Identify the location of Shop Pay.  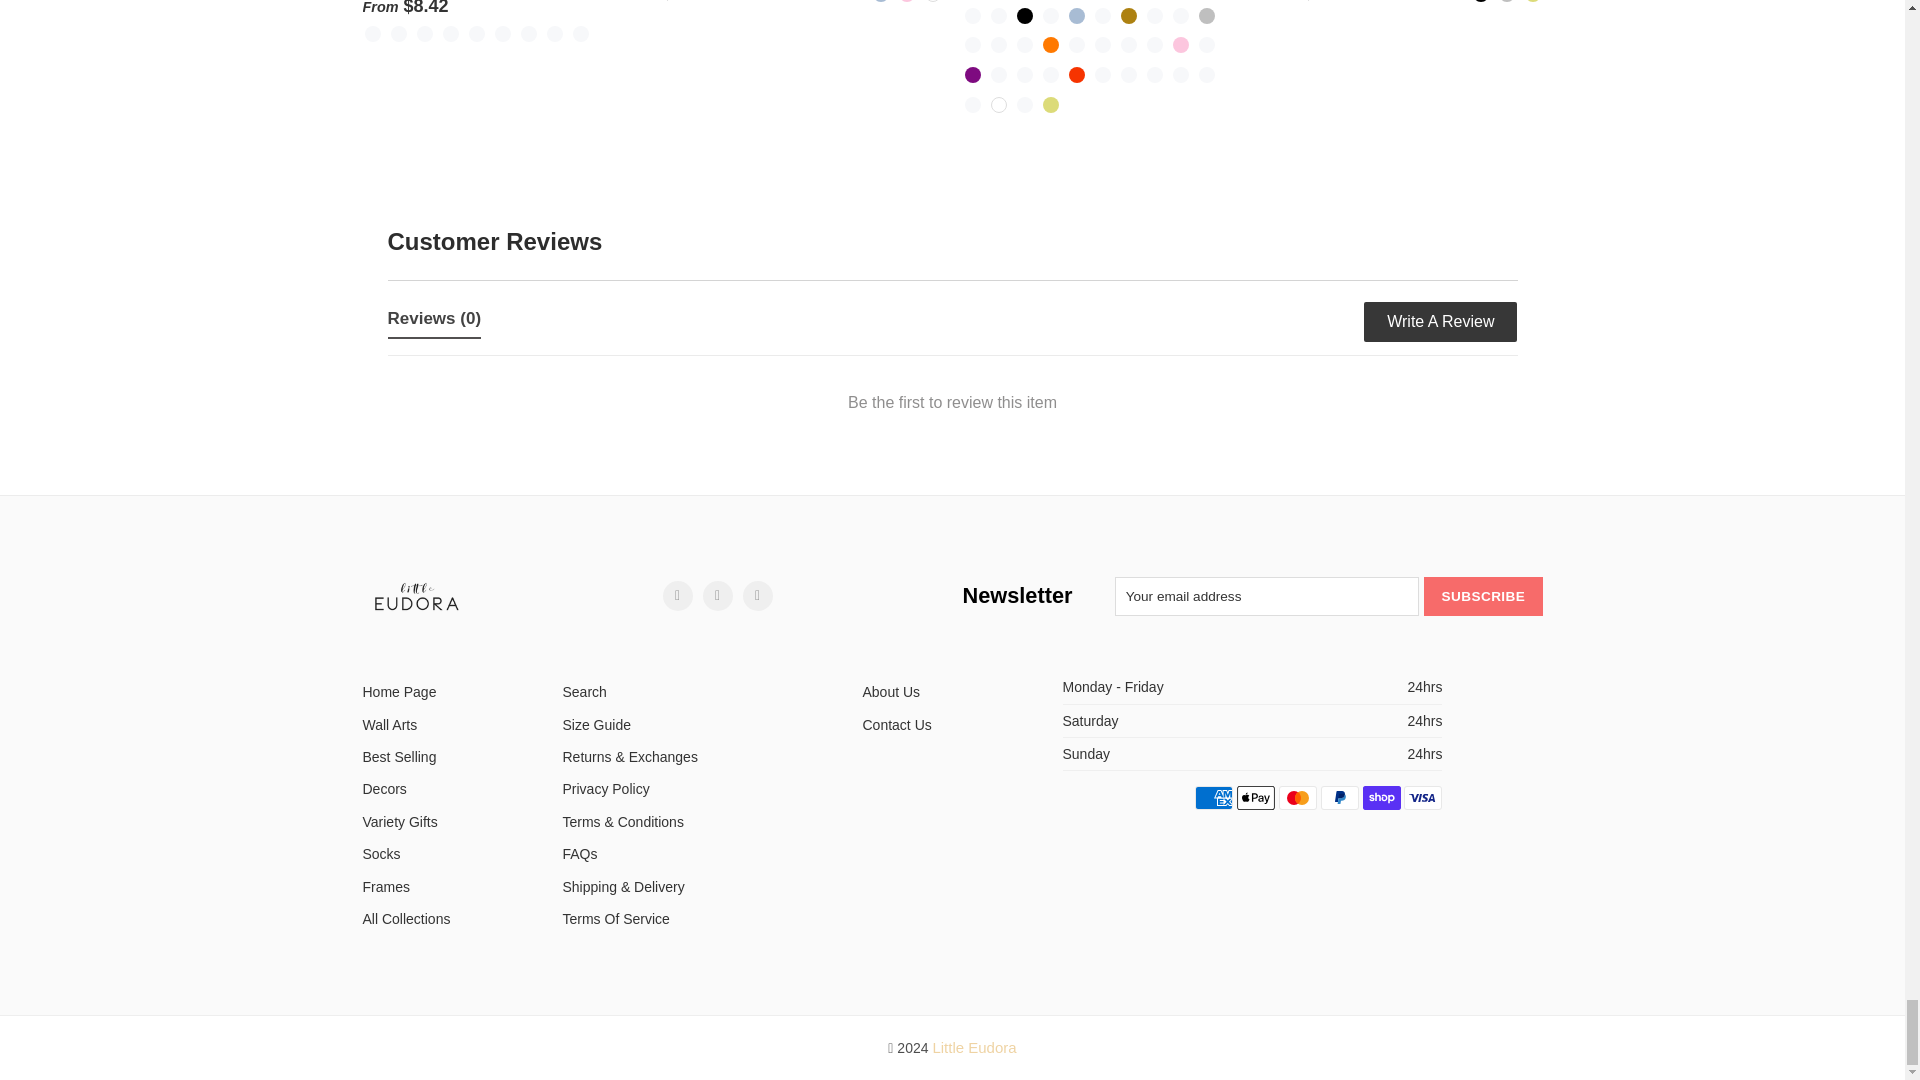
(1382, 798).